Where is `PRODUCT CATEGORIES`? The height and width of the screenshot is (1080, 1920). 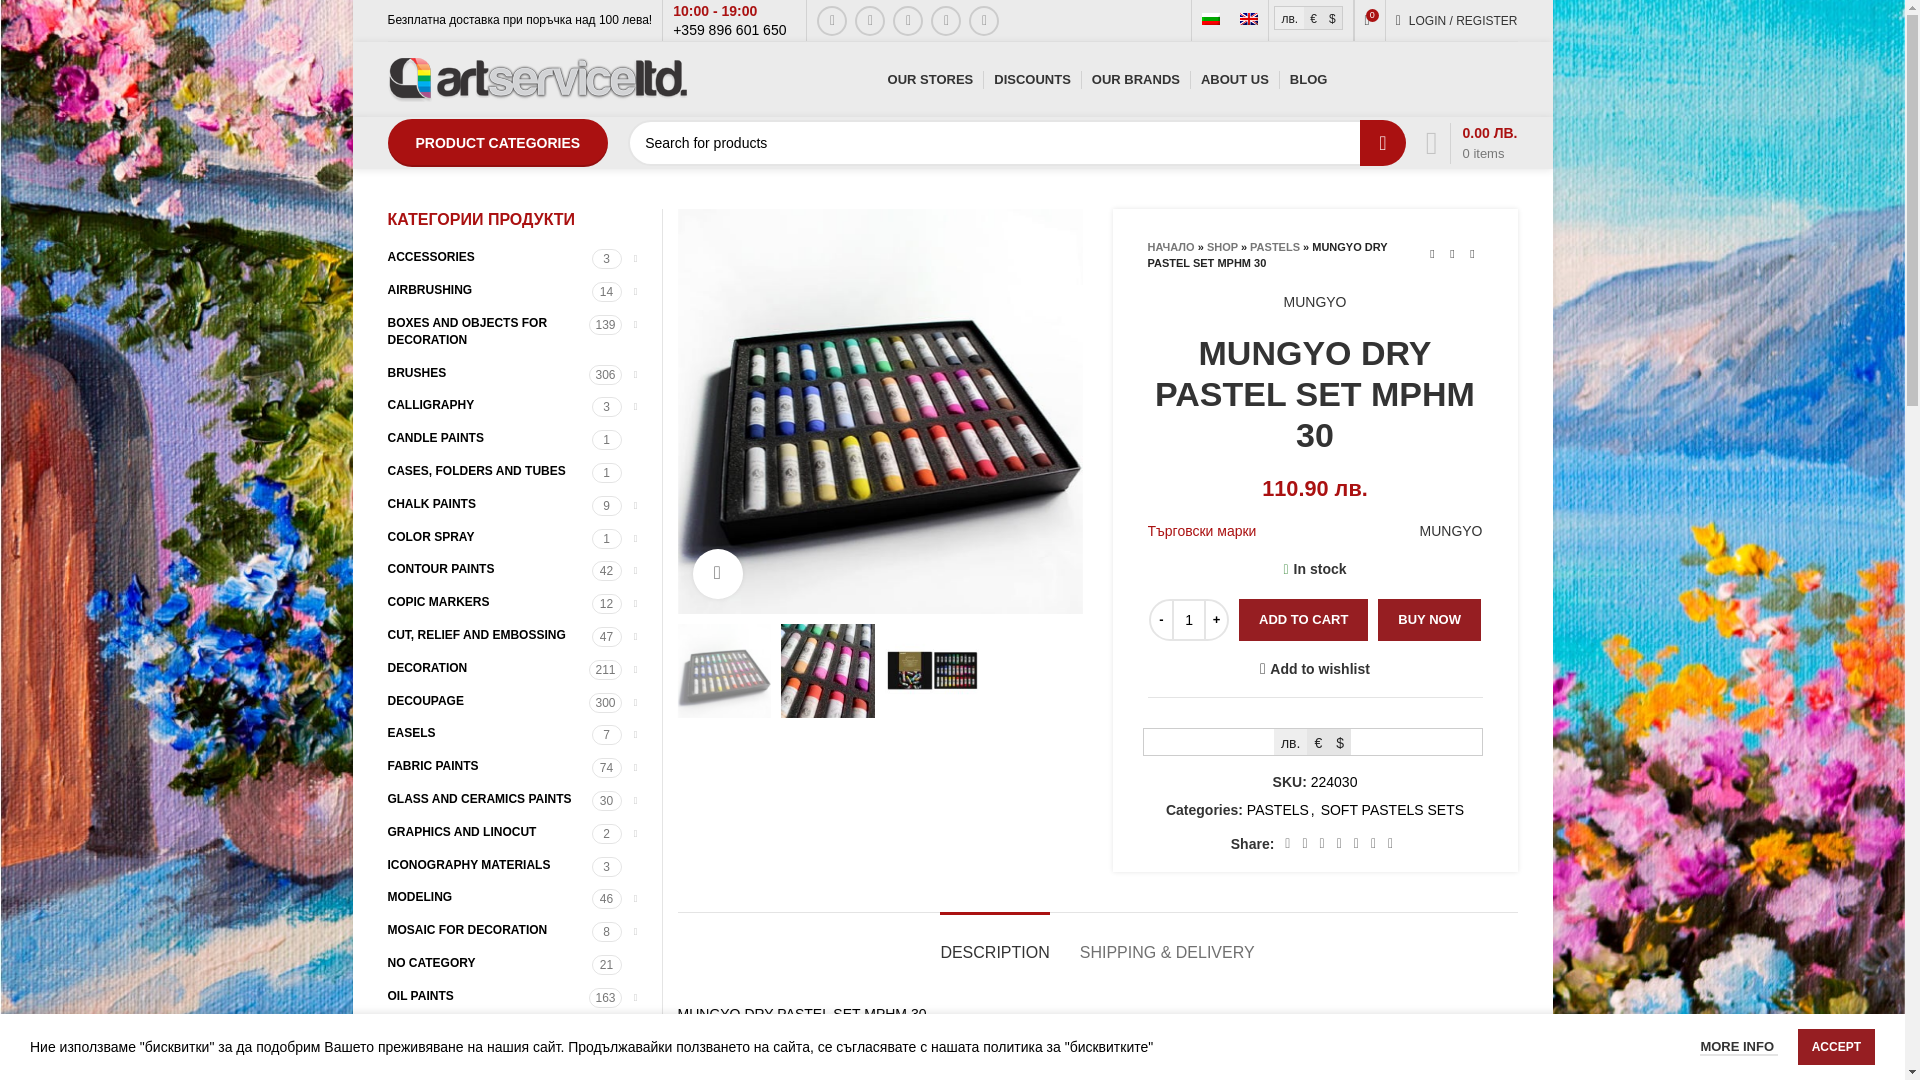 PRODUCT CATEGORIES is located at coordinates (498, 142).